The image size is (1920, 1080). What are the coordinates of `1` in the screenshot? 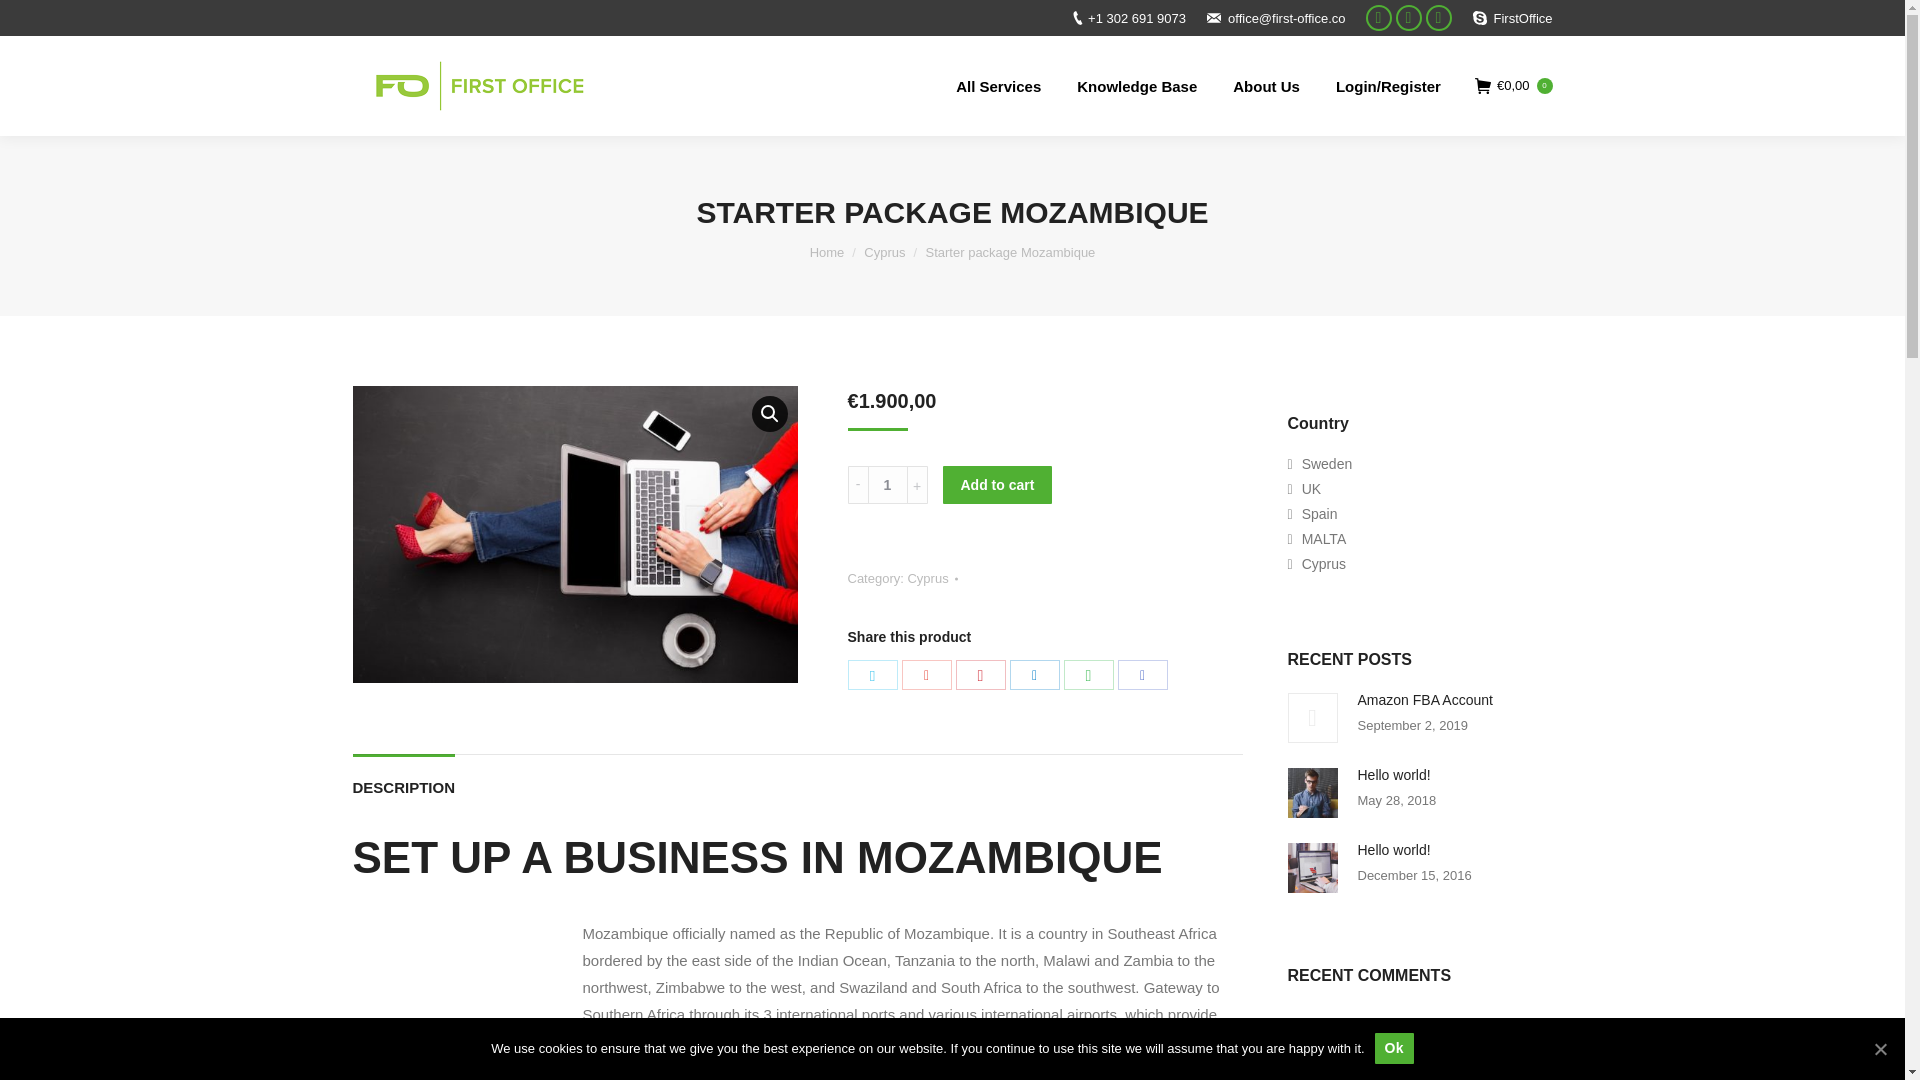 It's located at (888, 484).